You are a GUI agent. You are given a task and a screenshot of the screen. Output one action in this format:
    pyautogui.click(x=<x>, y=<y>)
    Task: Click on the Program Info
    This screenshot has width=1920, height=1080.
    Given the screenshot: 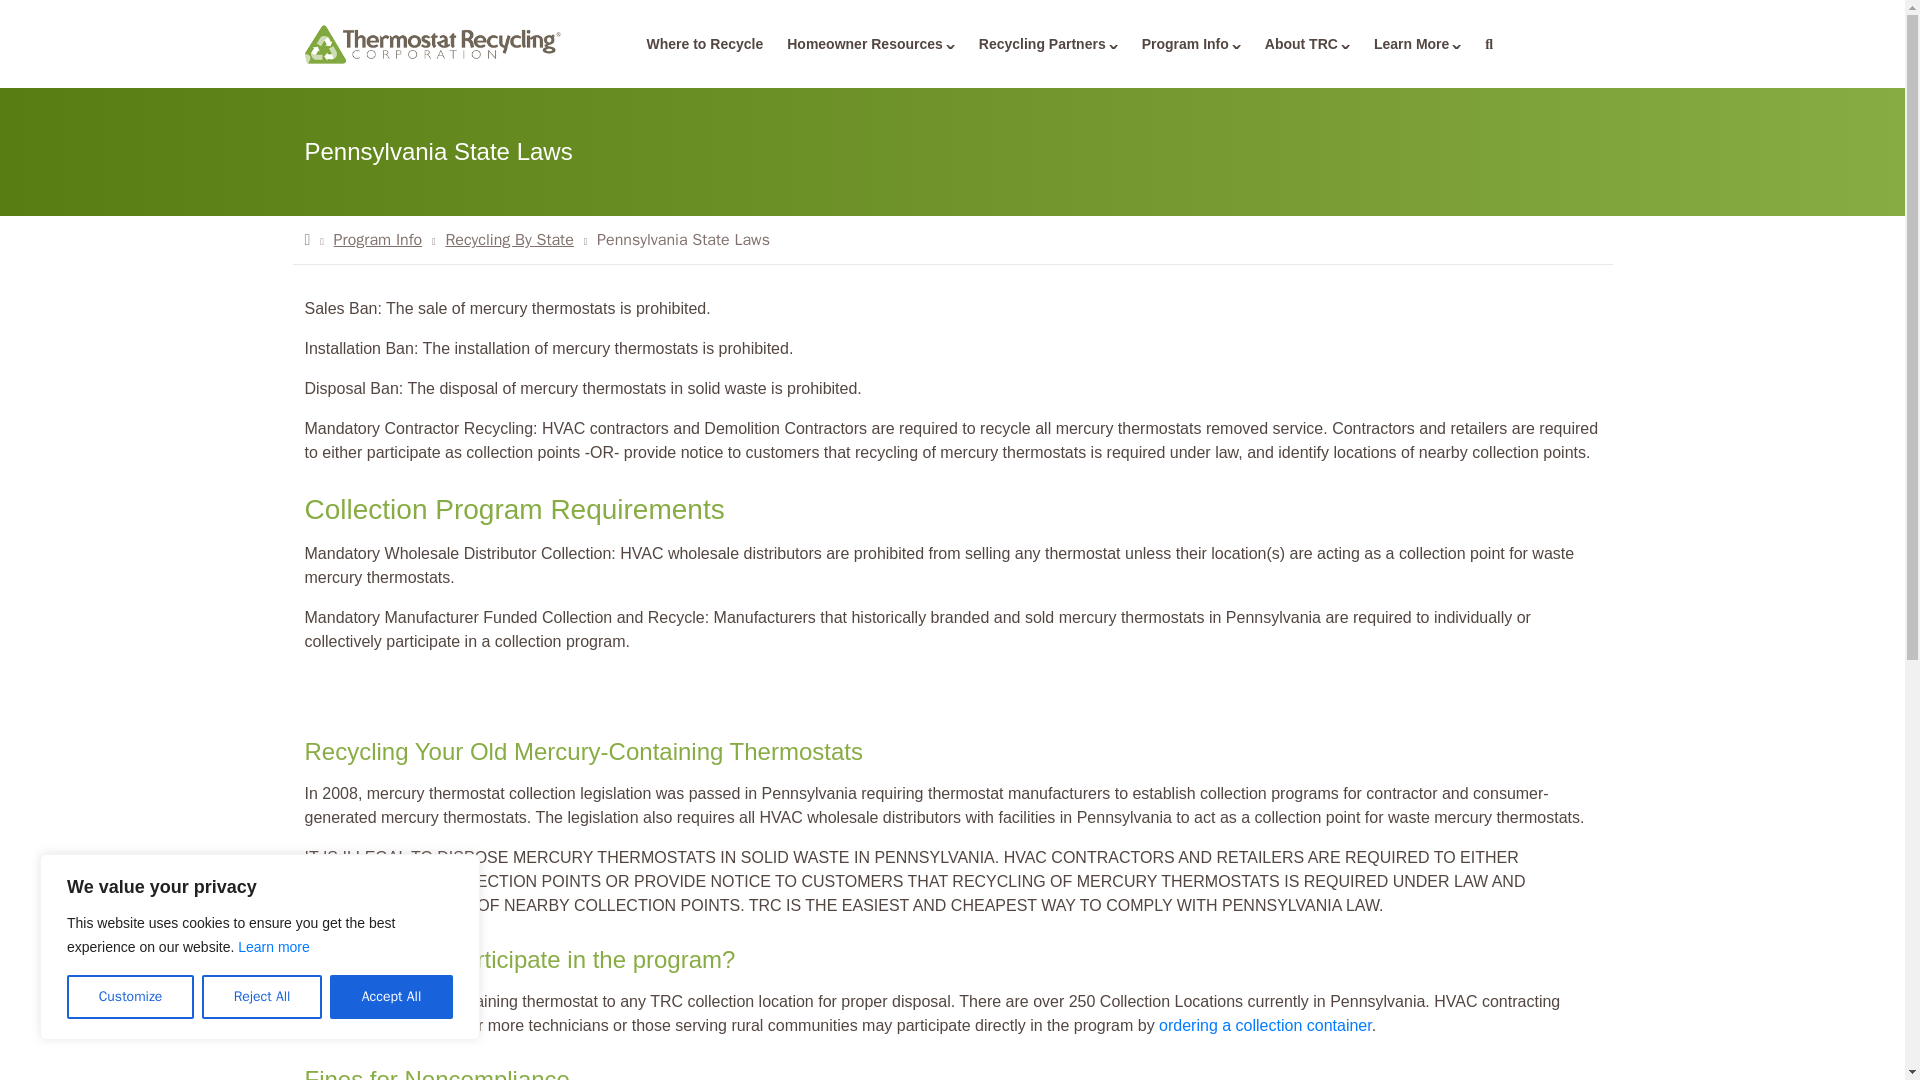 What is the action you would take?
    pyautogui.click(x=1192, y=44)
    